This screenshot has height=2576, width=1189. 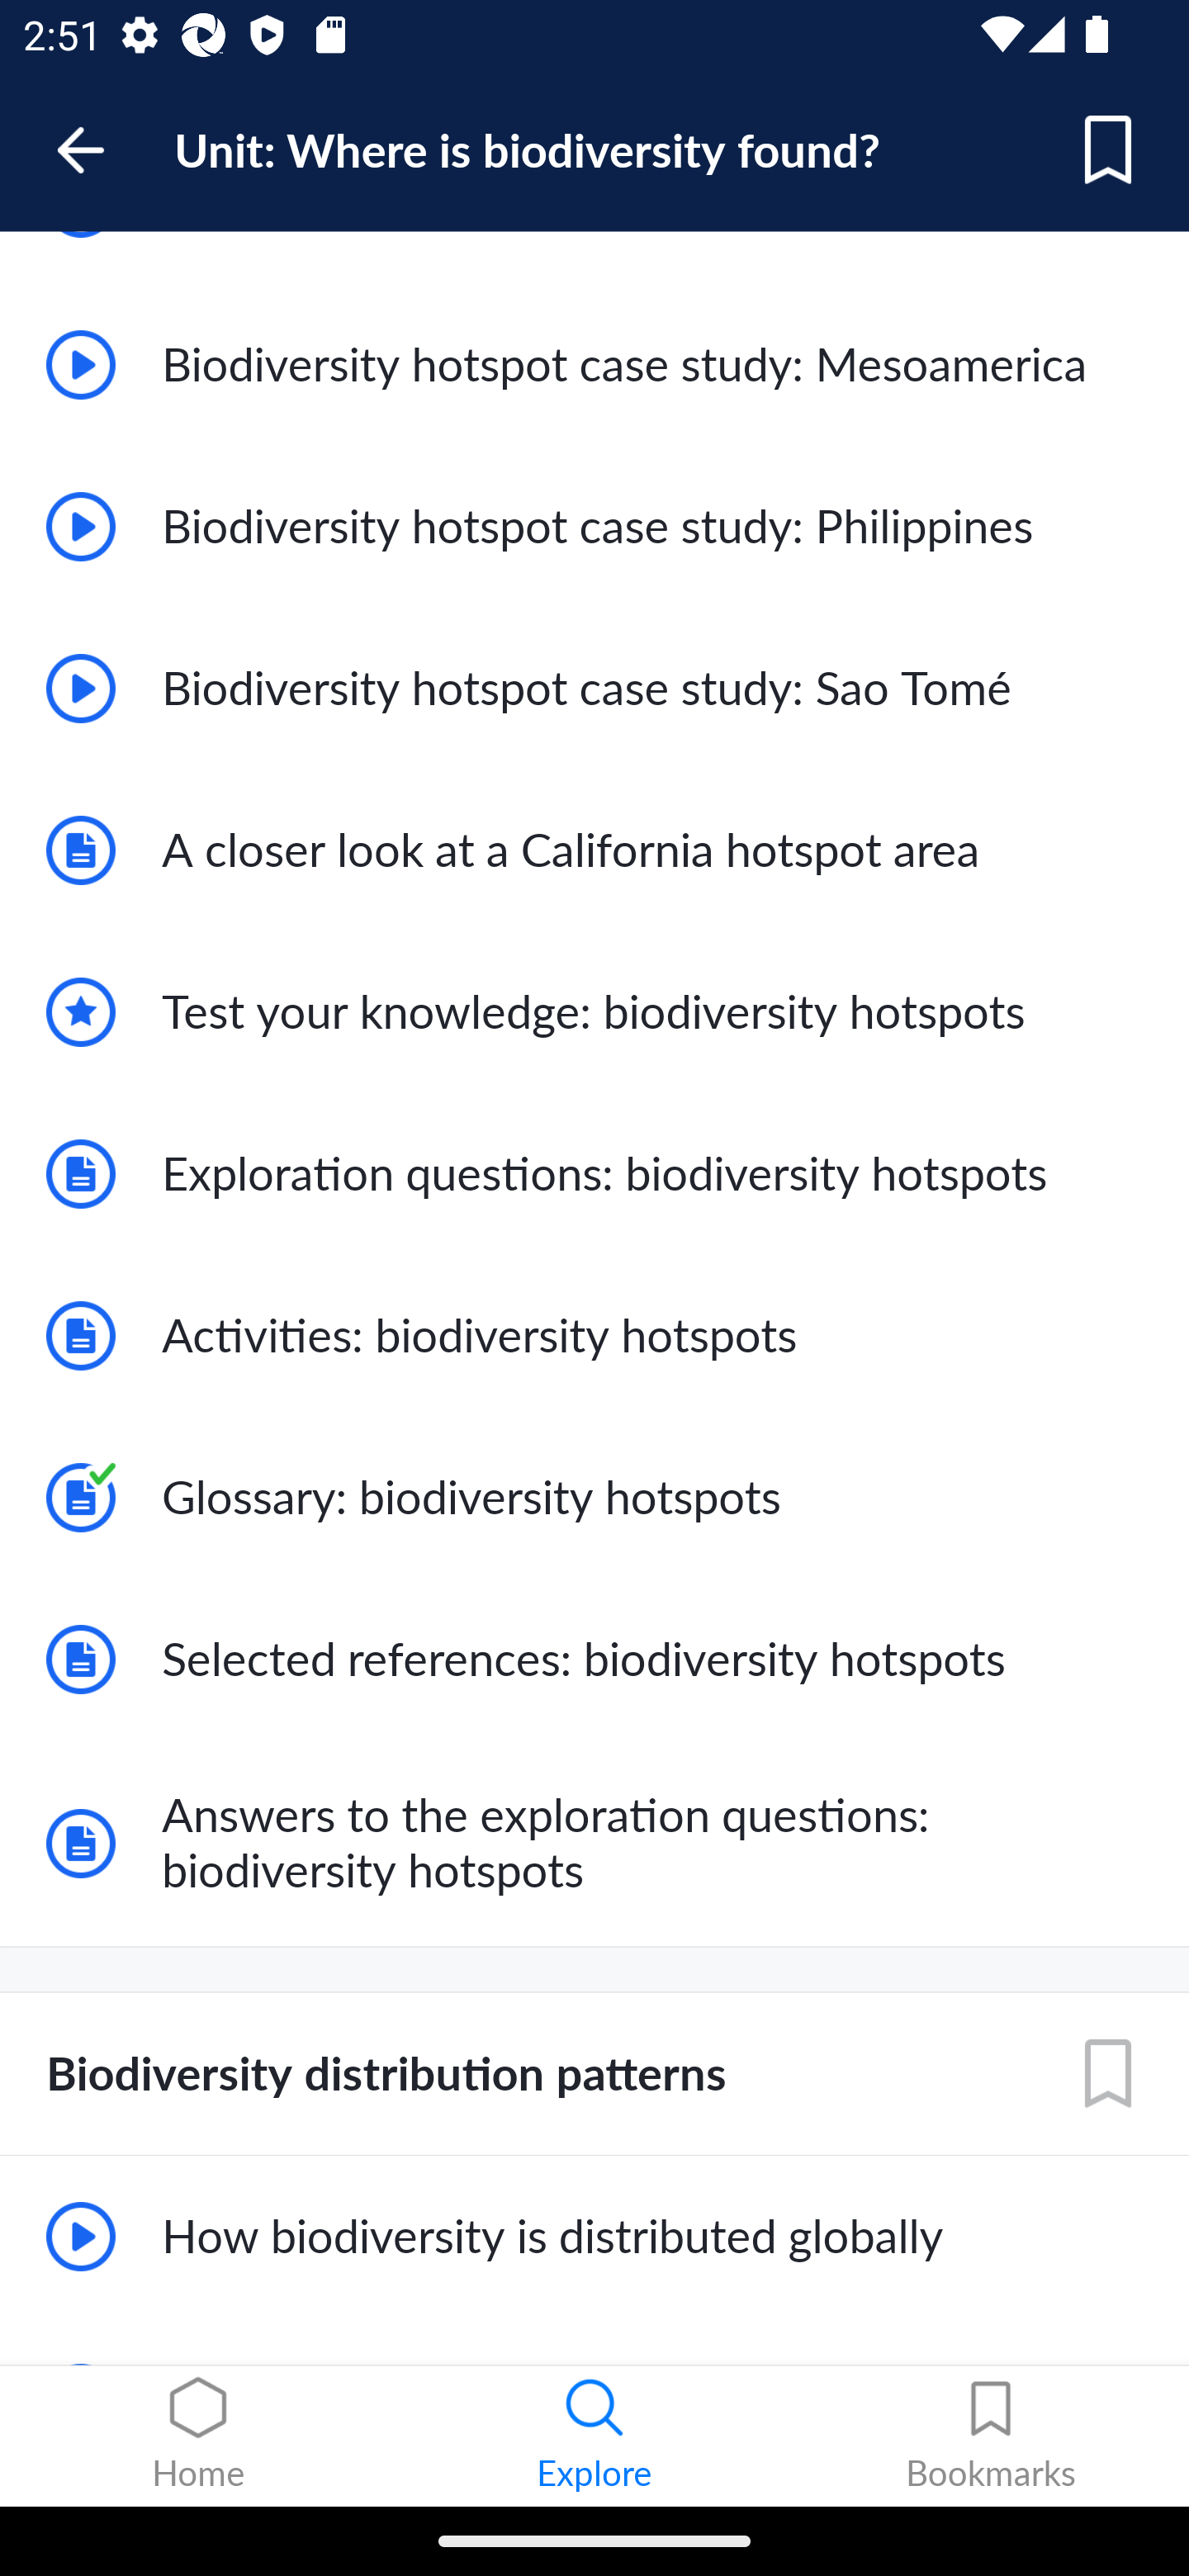 I want to click on Explore, so click(x=594, y=2436).